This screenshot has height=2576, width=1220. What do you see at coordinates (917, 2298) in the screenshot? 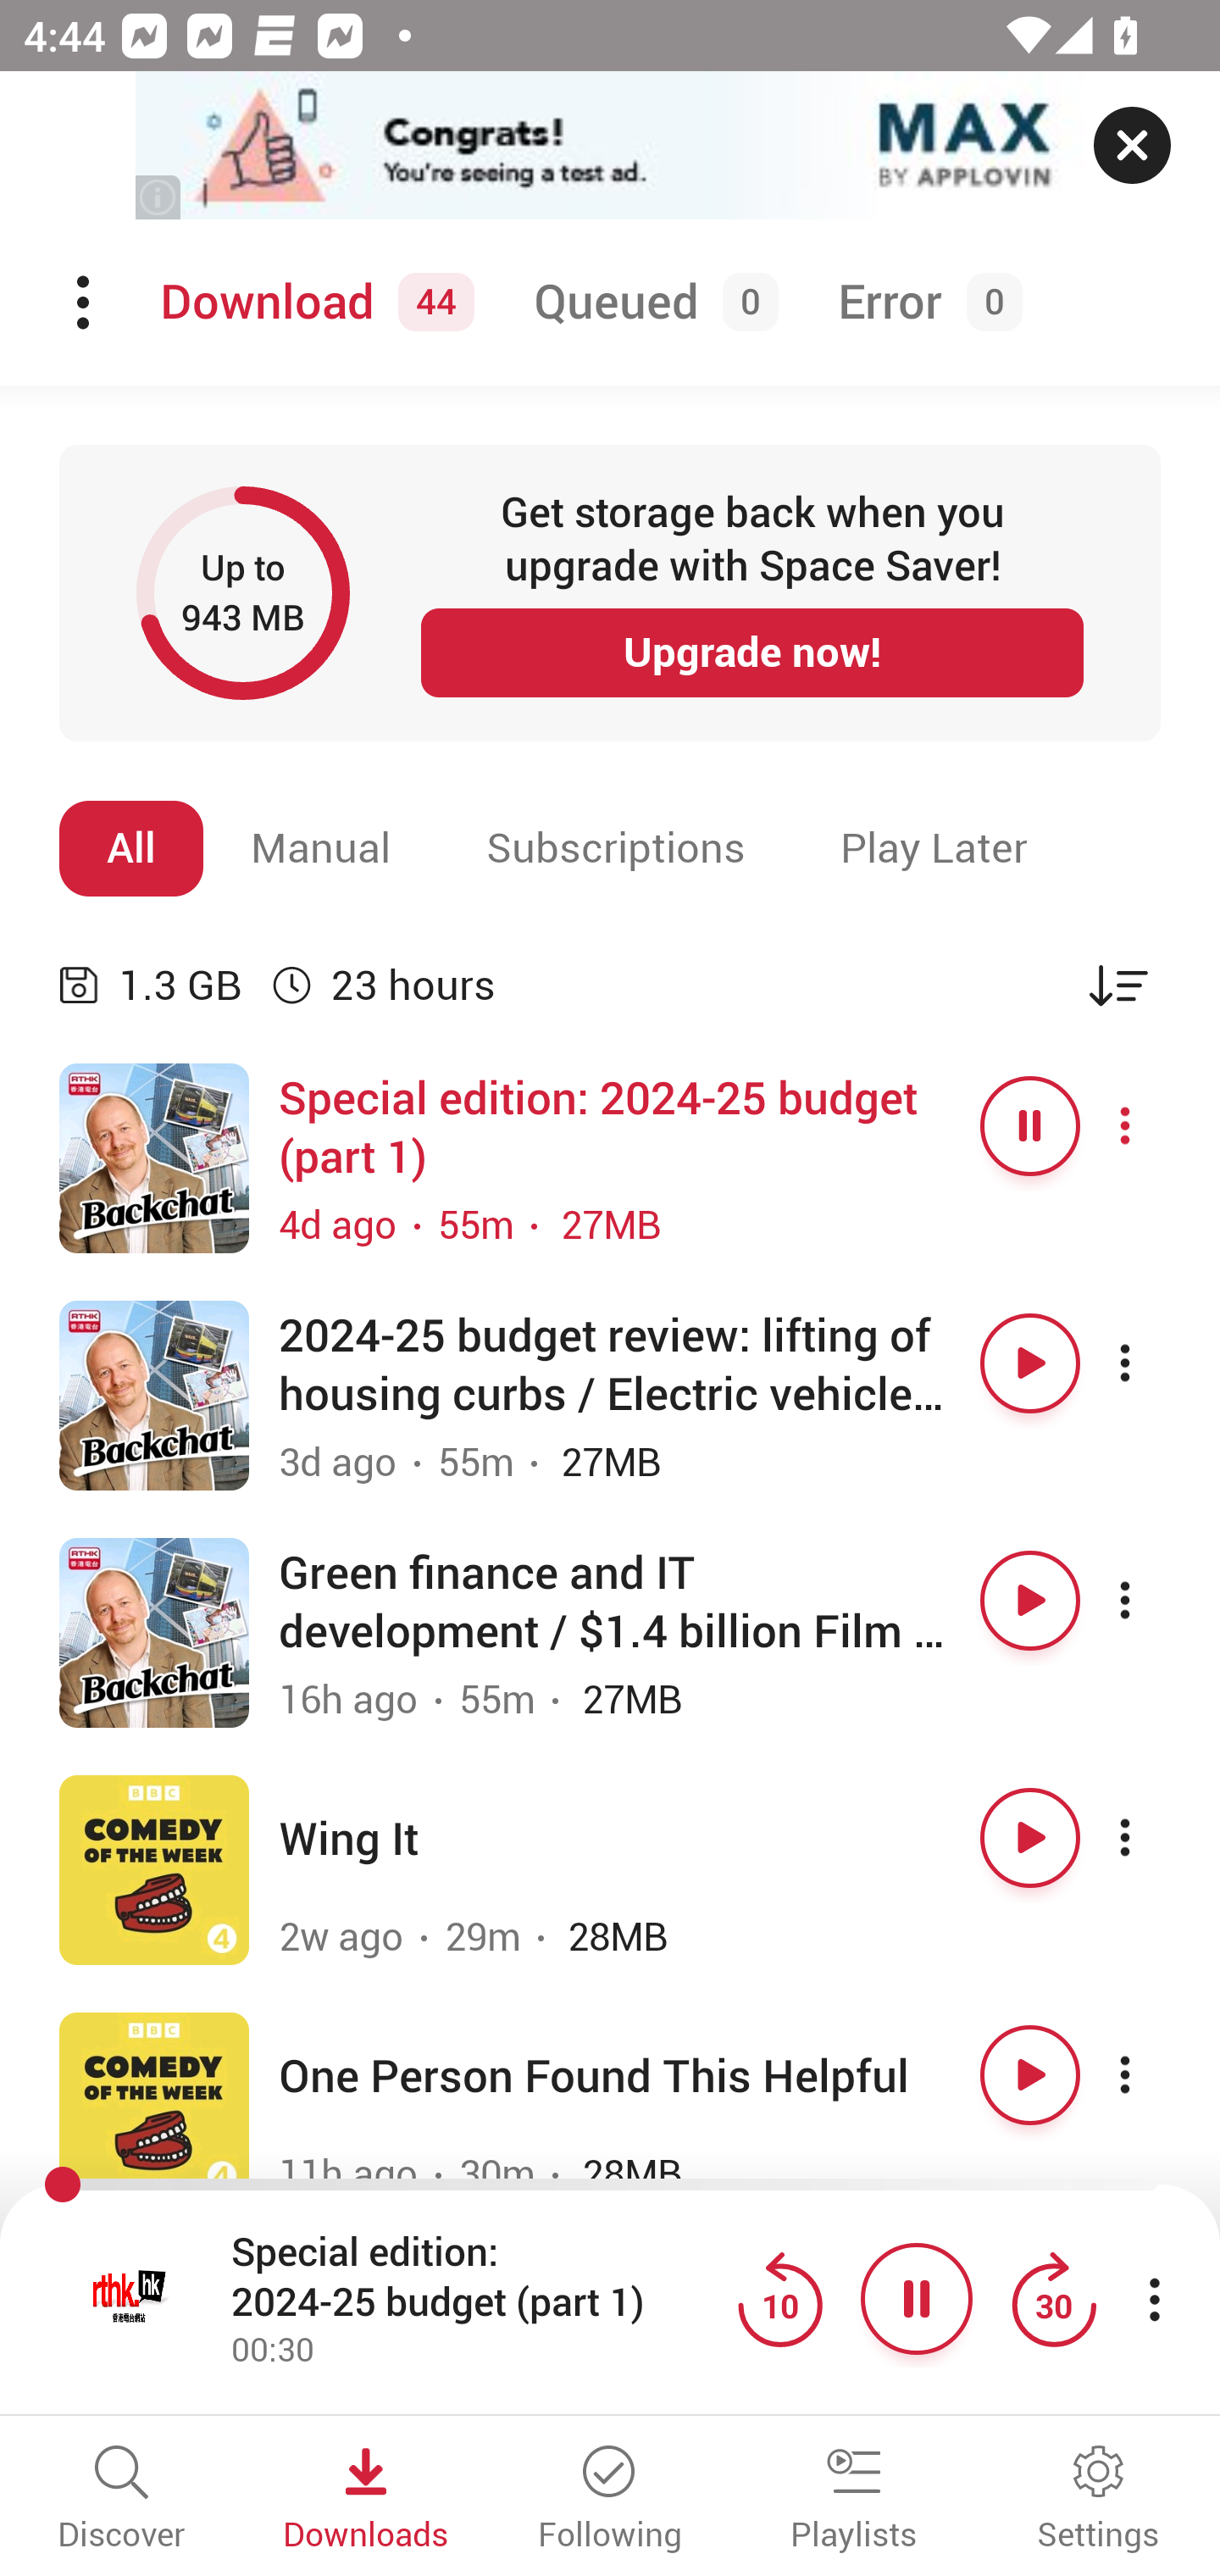
I see `Pause button` at bounding box center [917, 2298].